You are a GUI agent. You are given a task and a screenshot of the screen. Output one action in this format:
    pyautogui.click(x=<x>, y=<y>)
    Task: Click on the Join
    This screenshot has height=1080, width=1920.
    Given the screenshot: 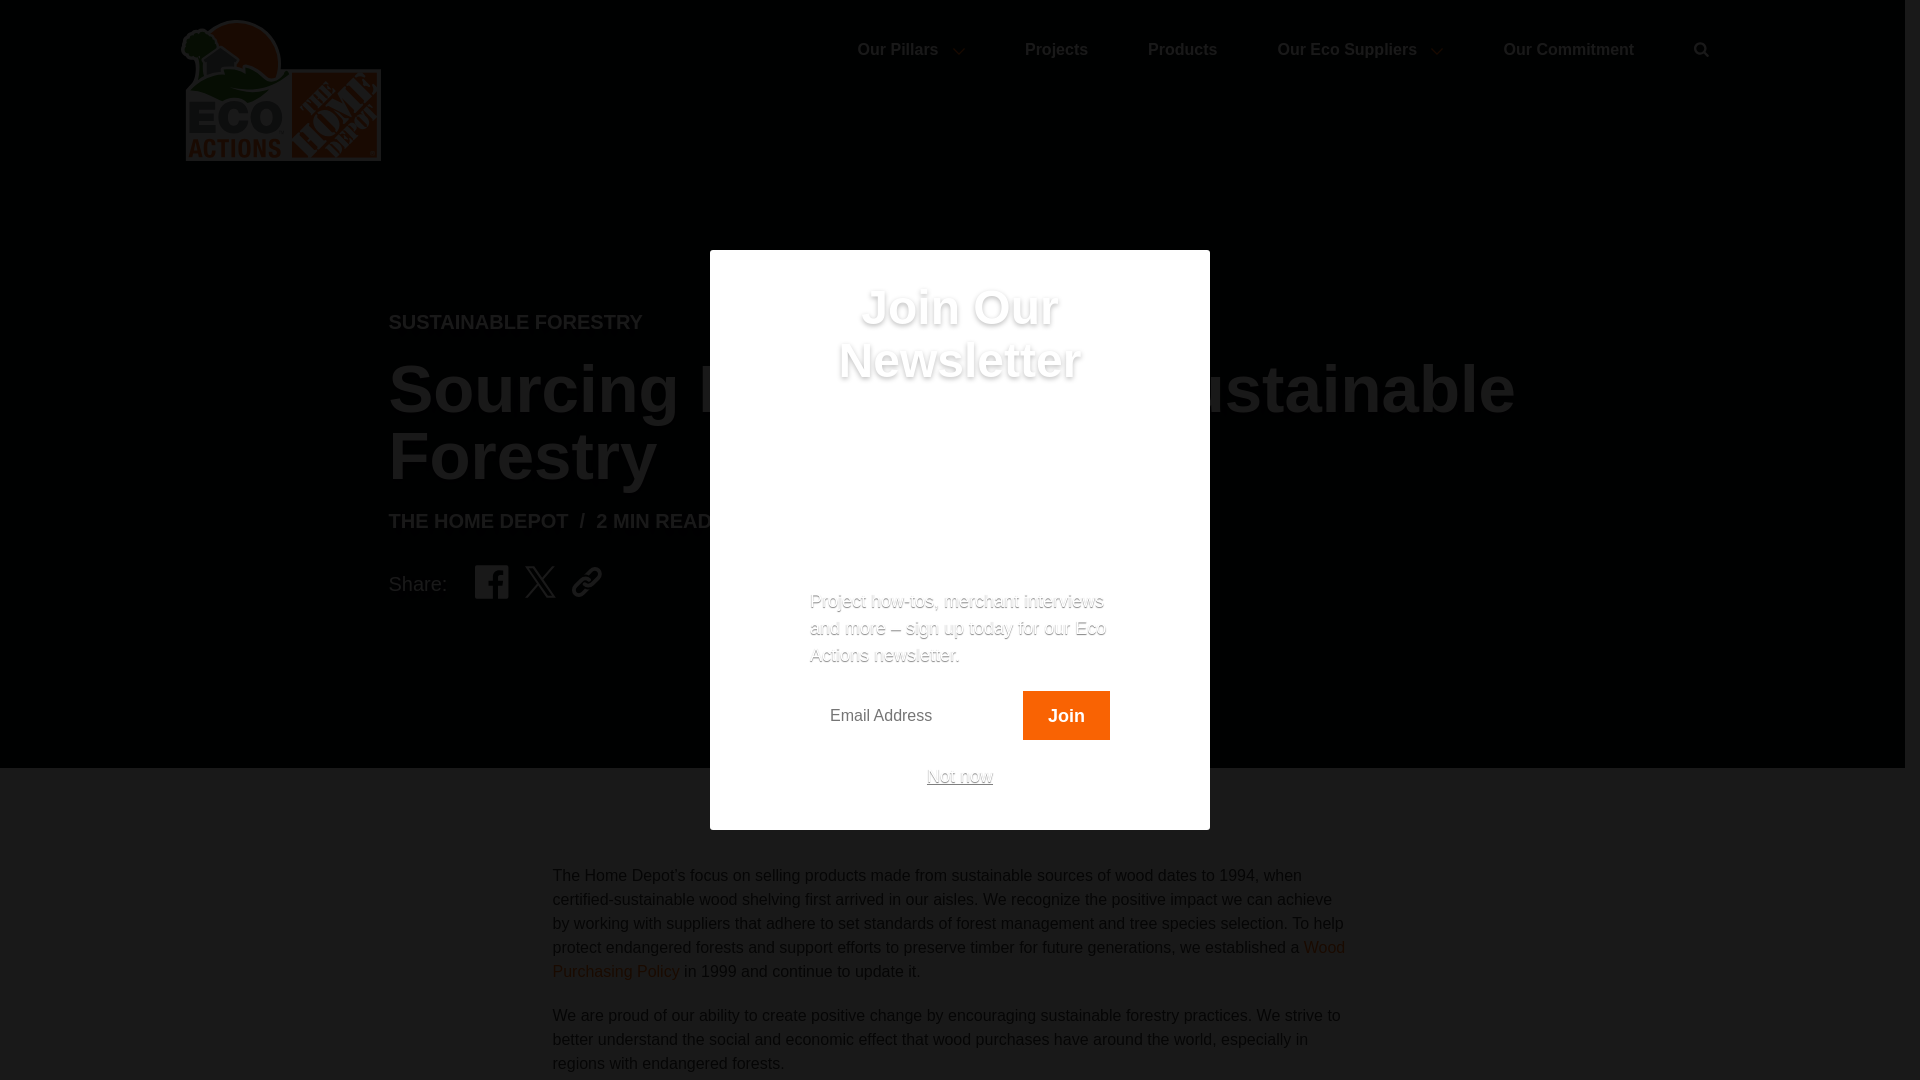 What is the action you would take?
    pyautogui.click(x=1066, y=715)
    